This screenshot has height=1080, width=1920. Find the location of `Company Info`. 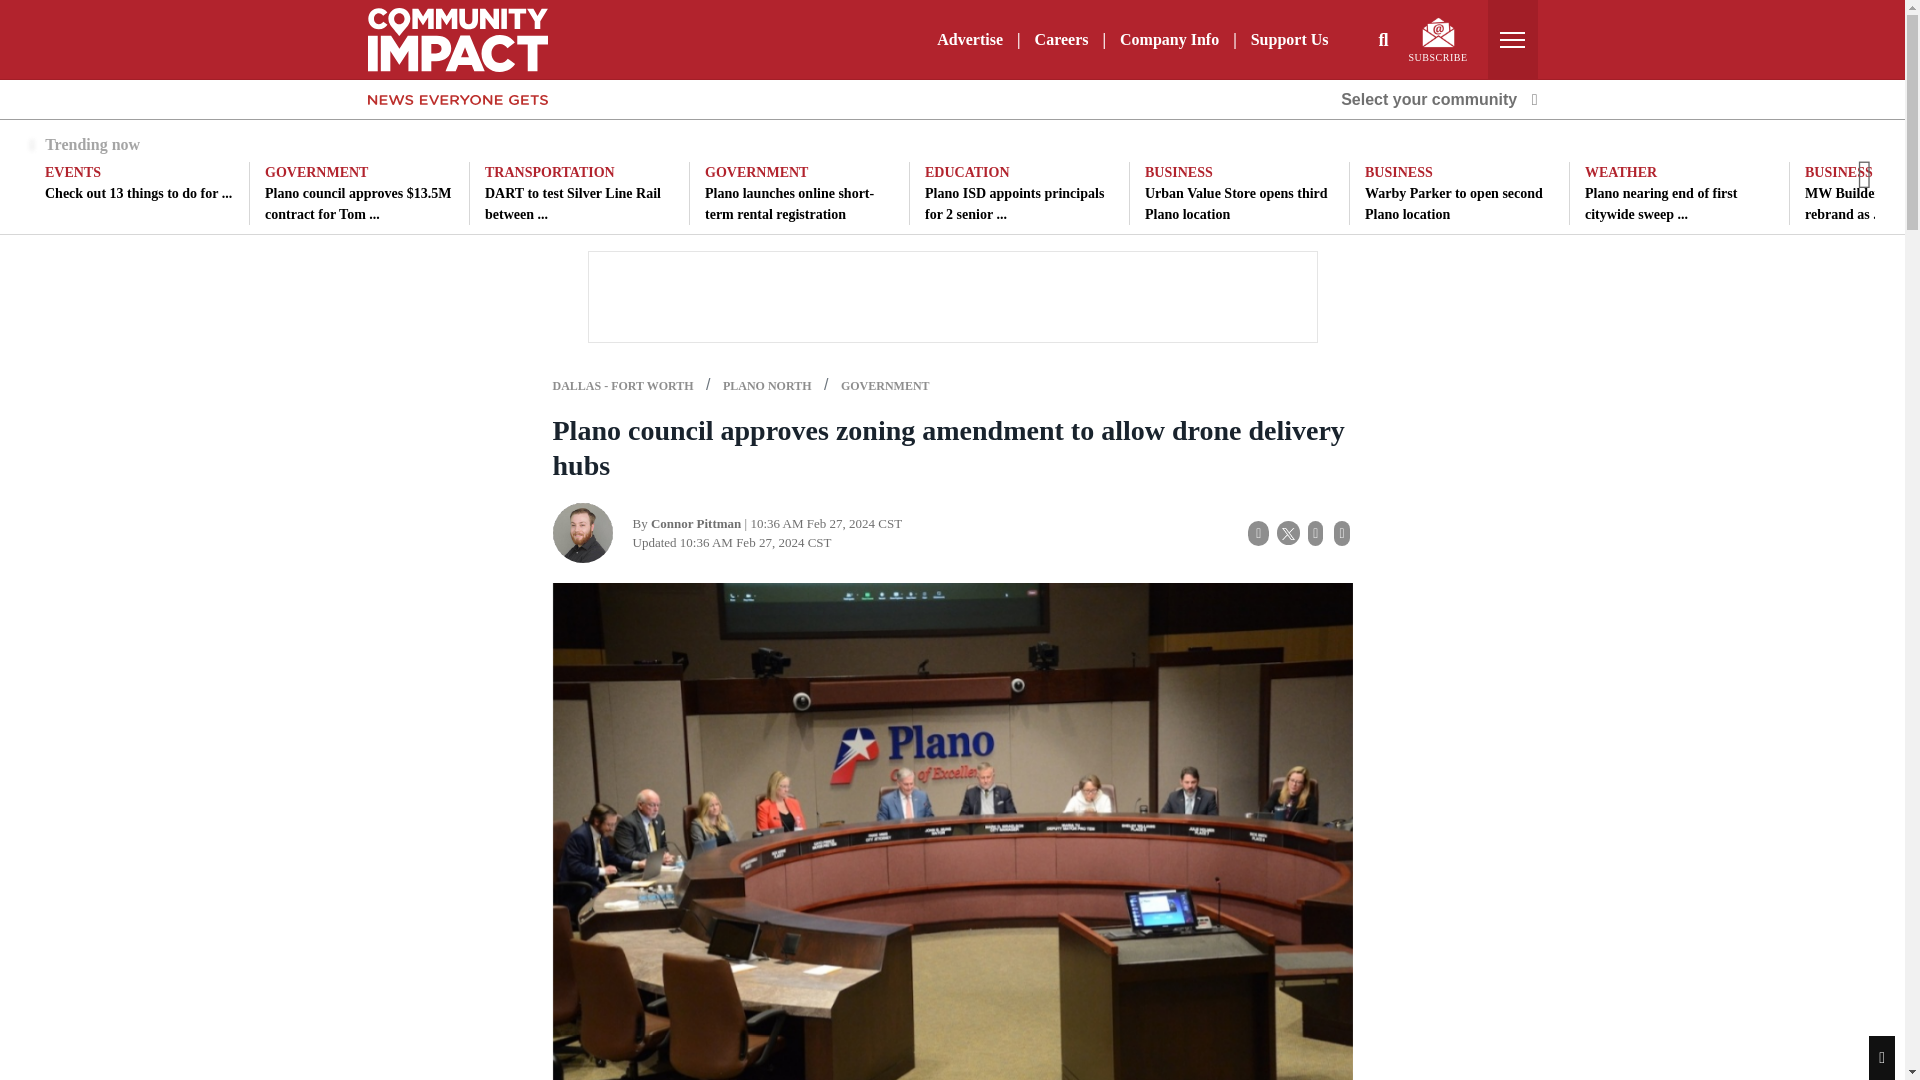

Company Info is located at coordinates (1168, 39).